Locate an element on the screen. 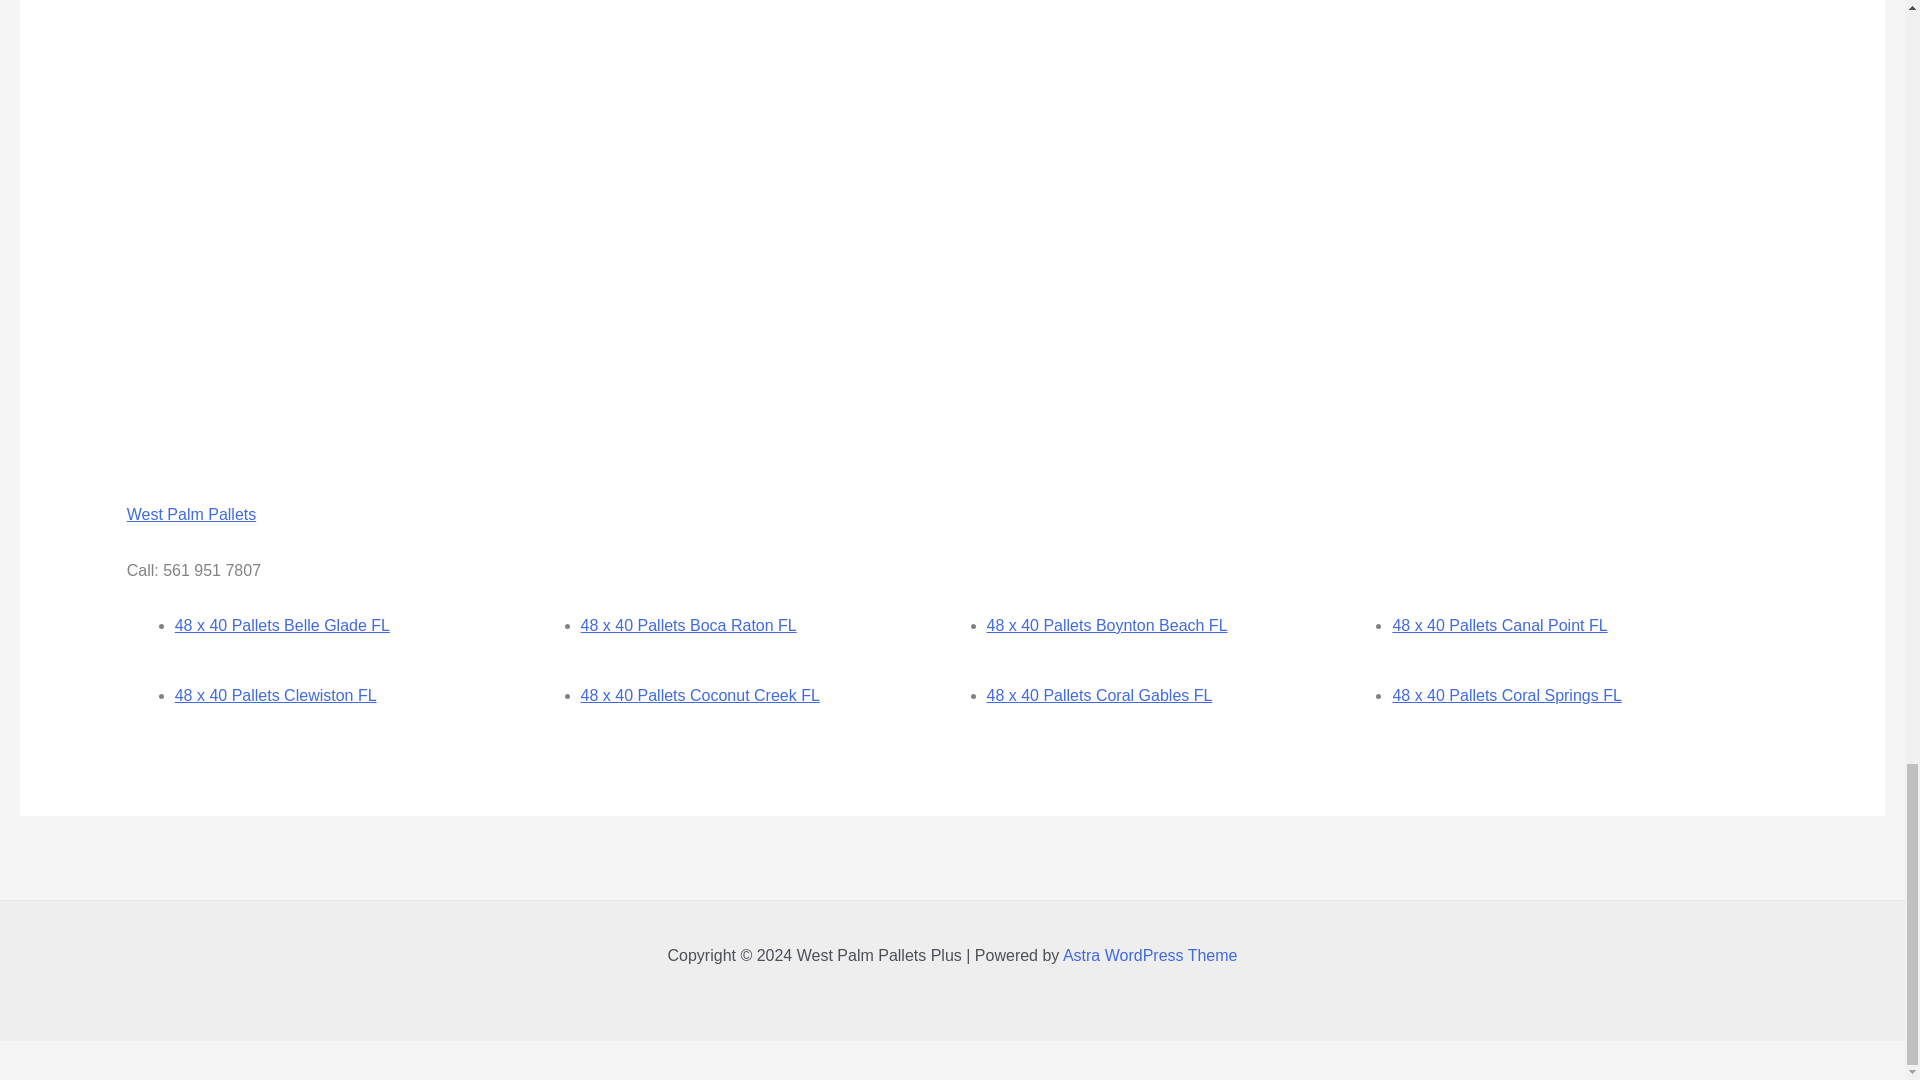 This screenshot has height=1080, width=1920. 48 x 40 Pallets Coral Springs FL is located at coordinates (1506, 695).